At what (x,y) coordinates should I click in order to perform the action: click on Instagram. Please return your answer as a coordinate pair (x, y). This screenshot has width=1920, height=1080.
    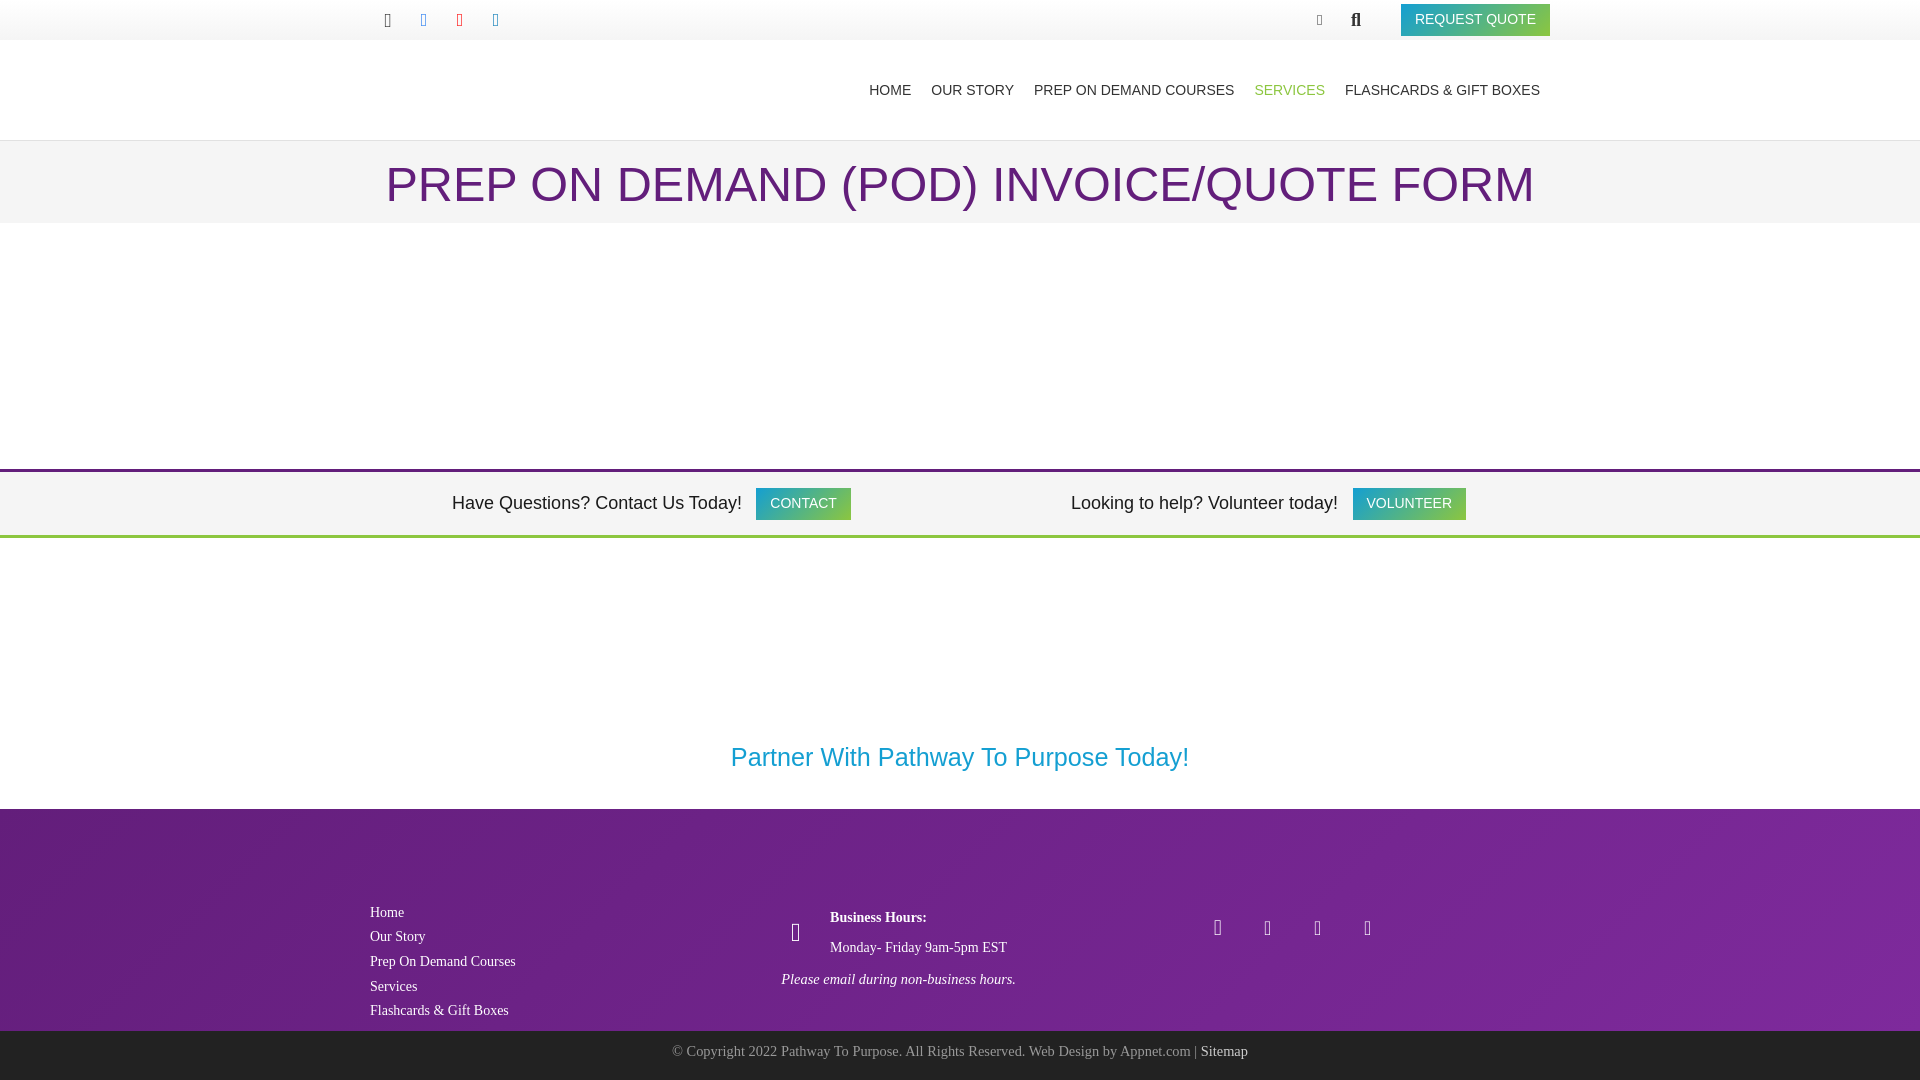
    Looking at the image, I should click on (388, 20).